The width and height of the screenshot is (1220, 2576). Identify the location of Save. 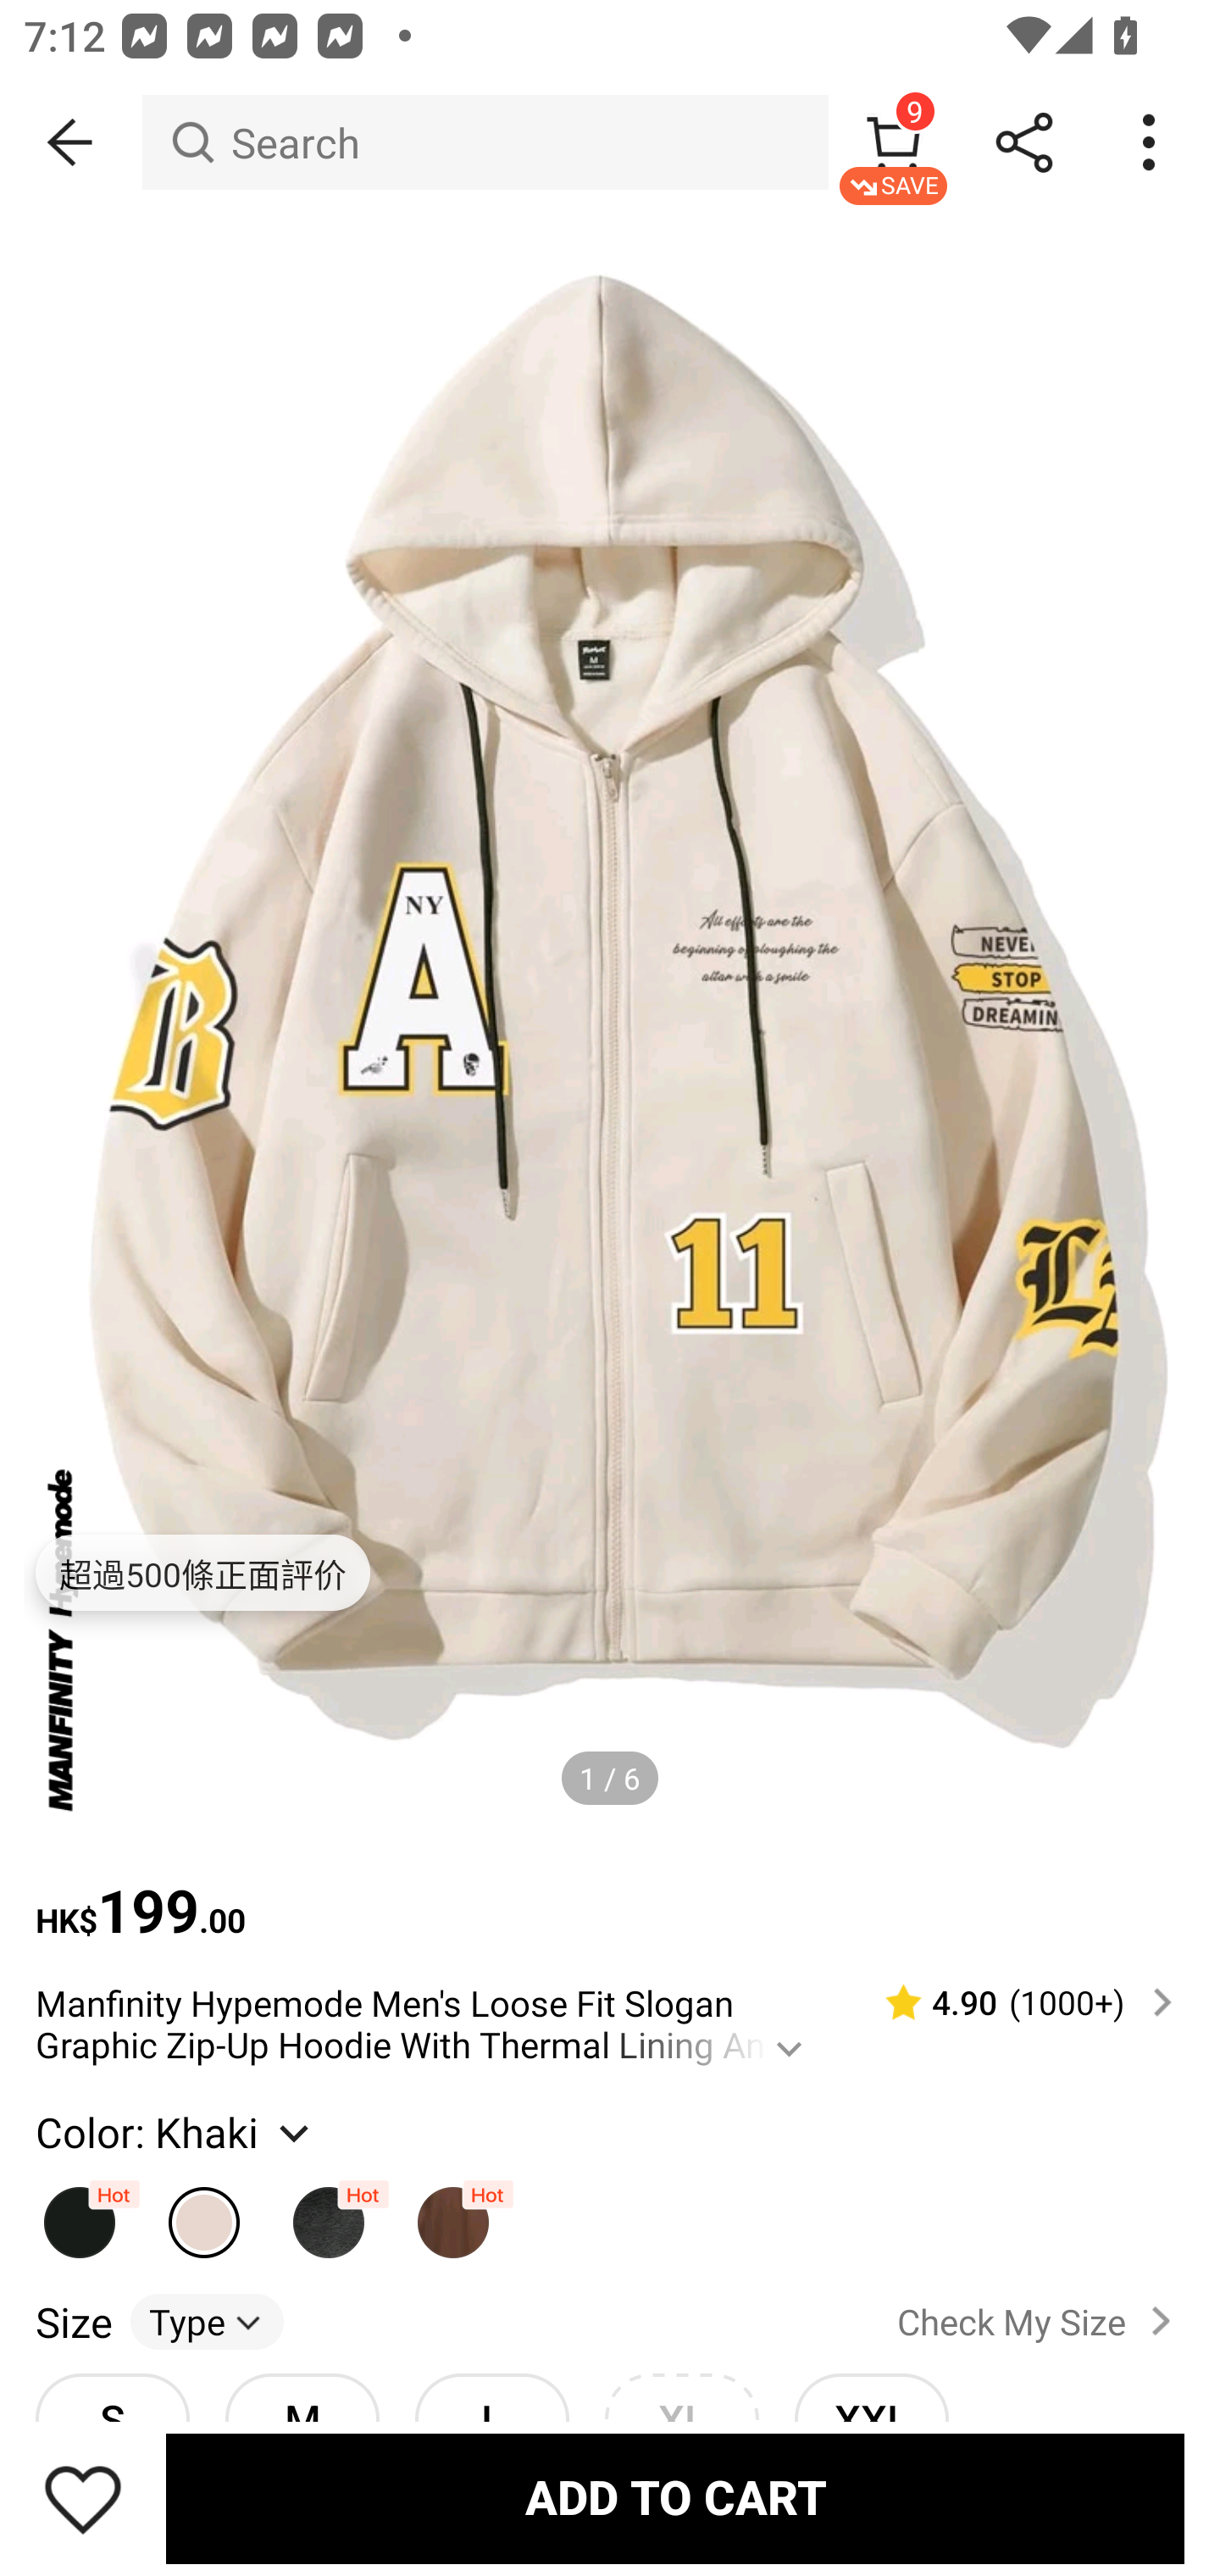
(83, 2498).